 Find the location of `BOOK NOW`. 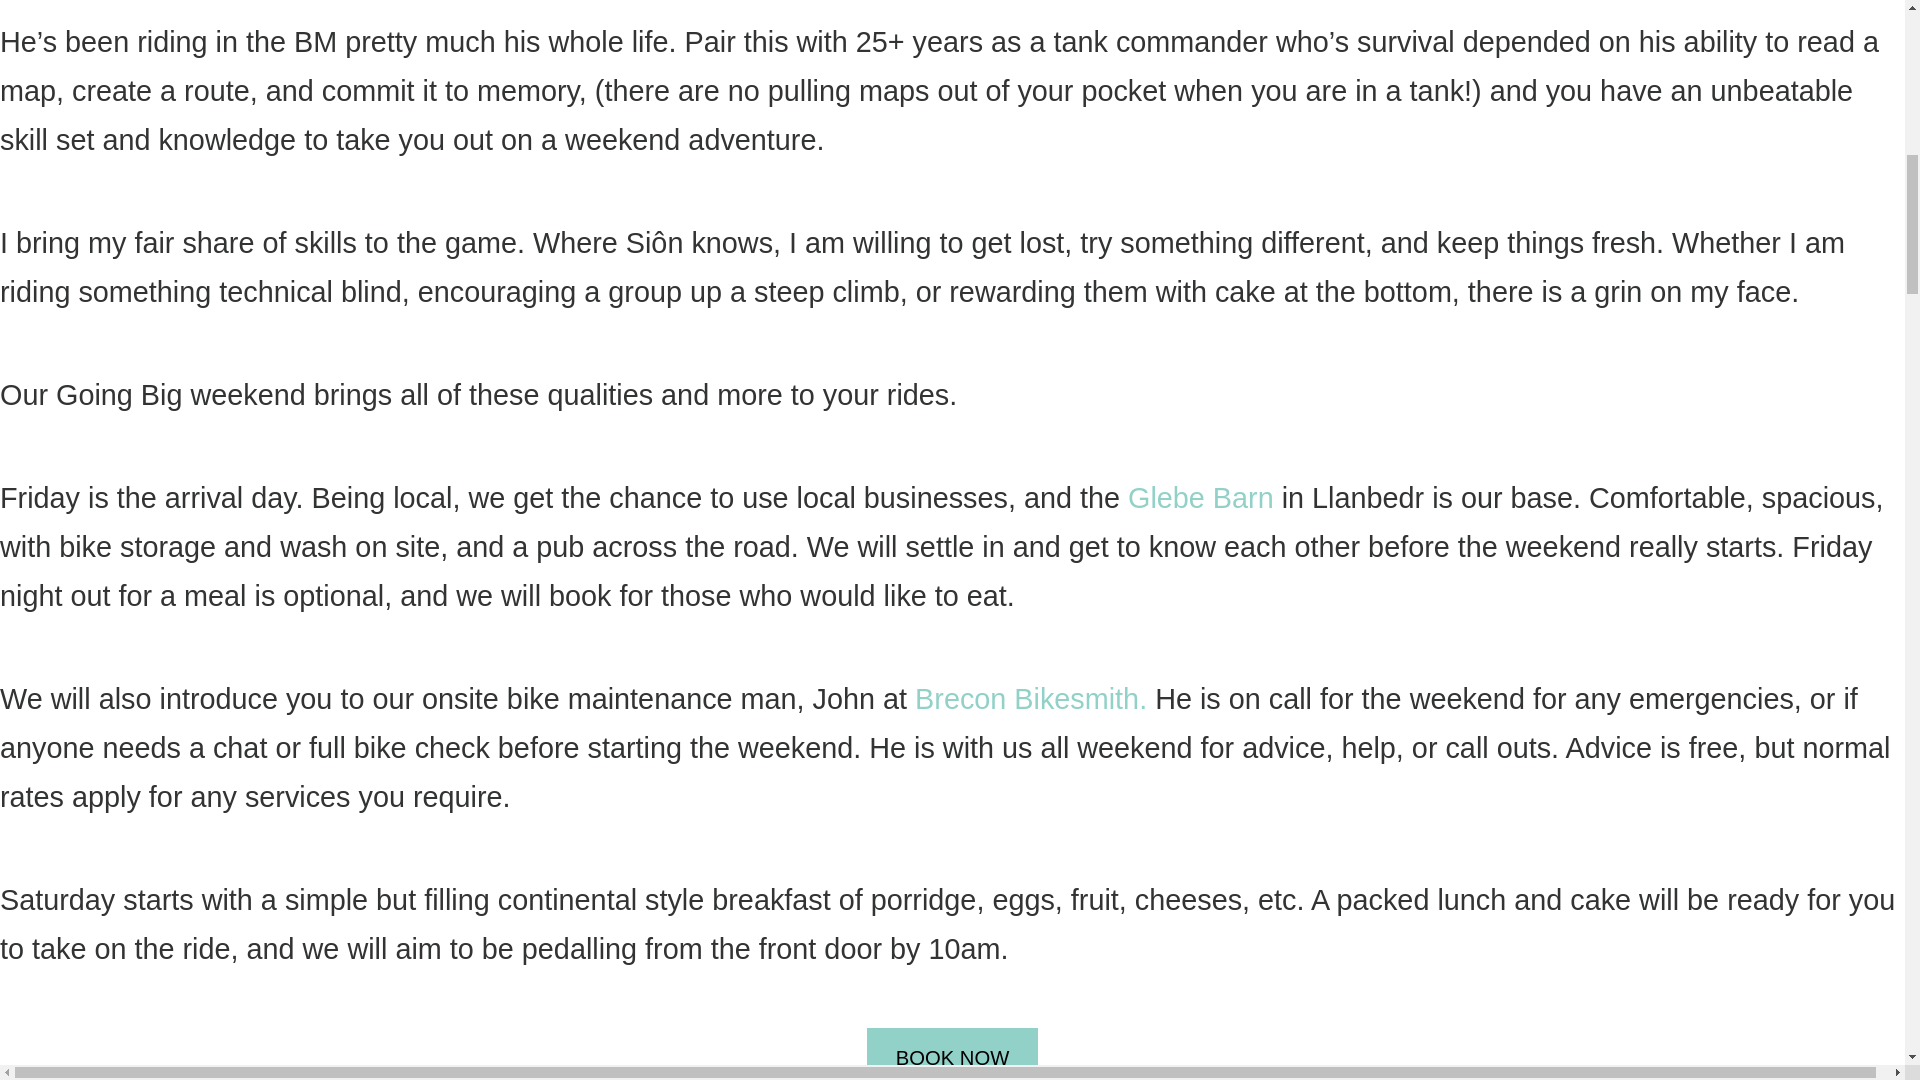

BOOK NOW is located at coordinates (952, 1054).